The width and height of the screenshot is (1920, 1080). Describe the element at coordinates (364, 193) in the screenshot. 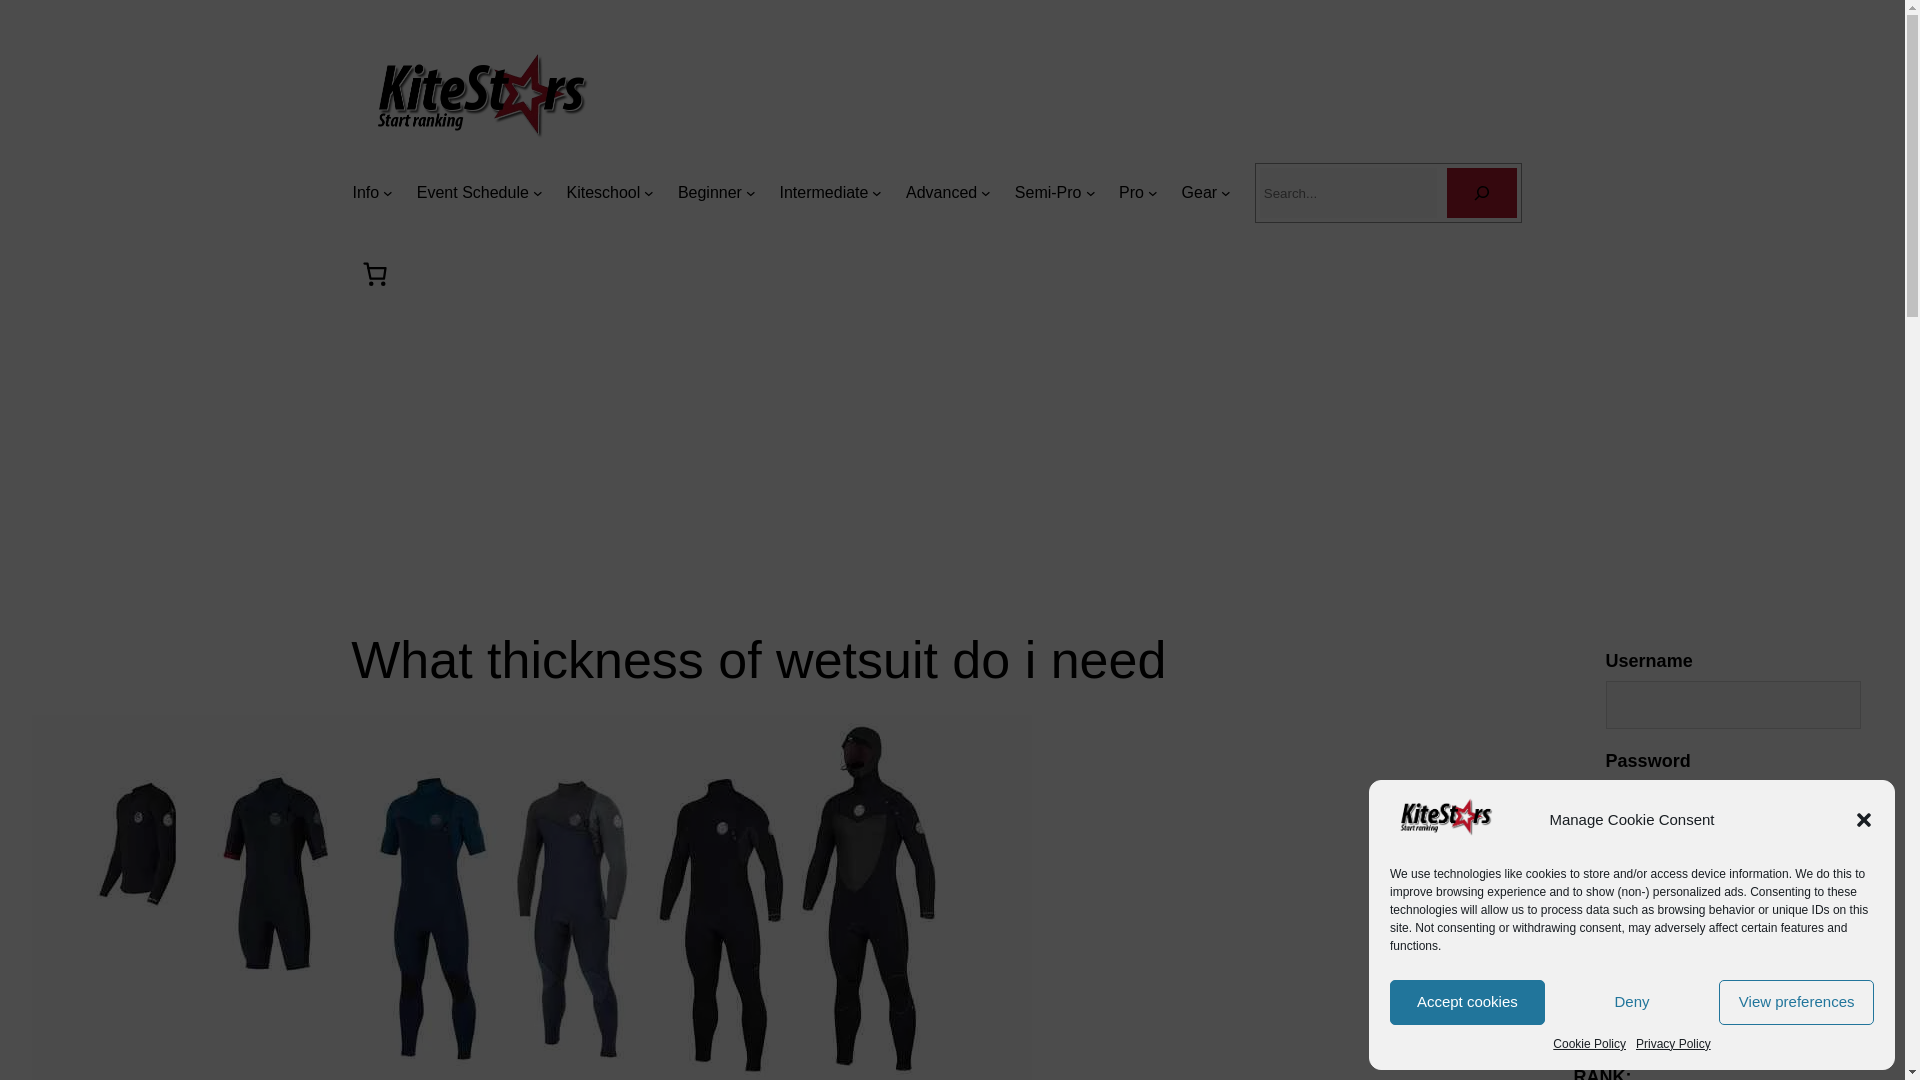

I see `Info` at that location.